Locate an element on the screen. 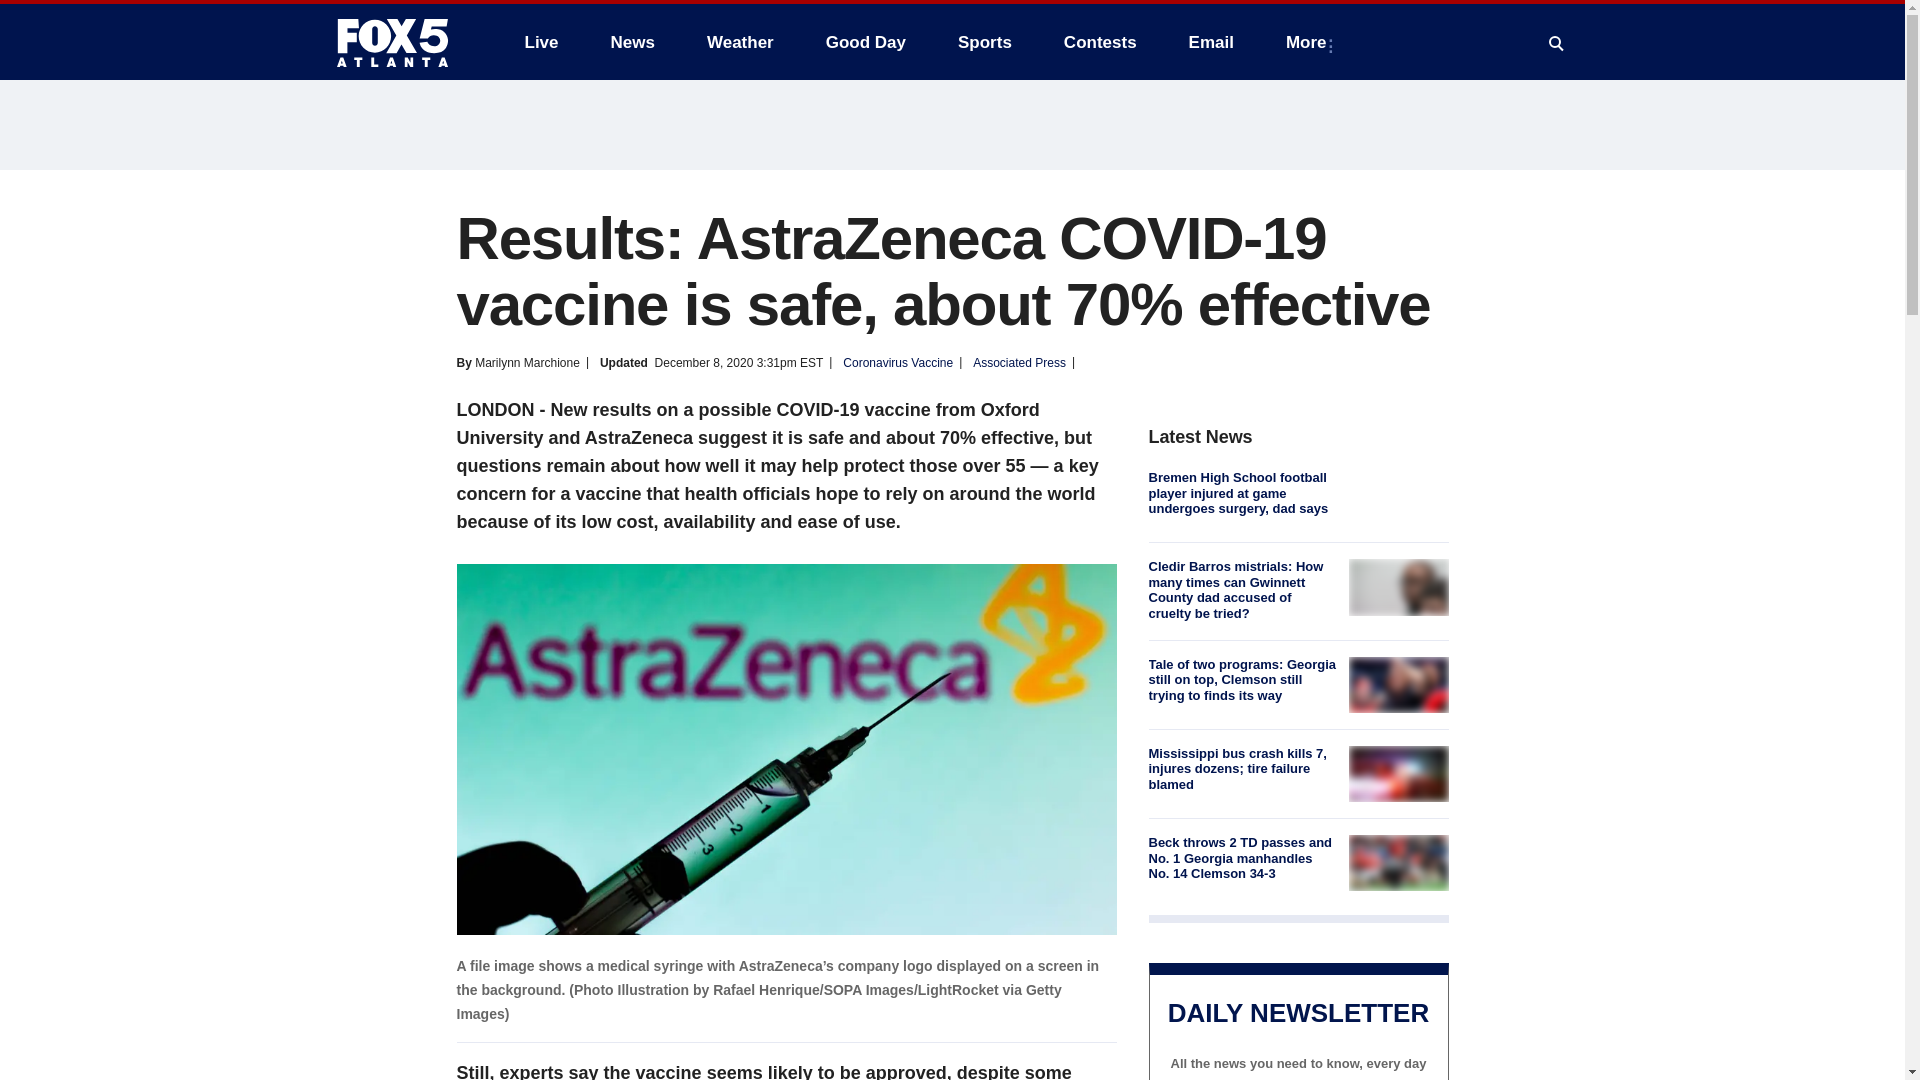  Live is located at coordinates (541, 42).